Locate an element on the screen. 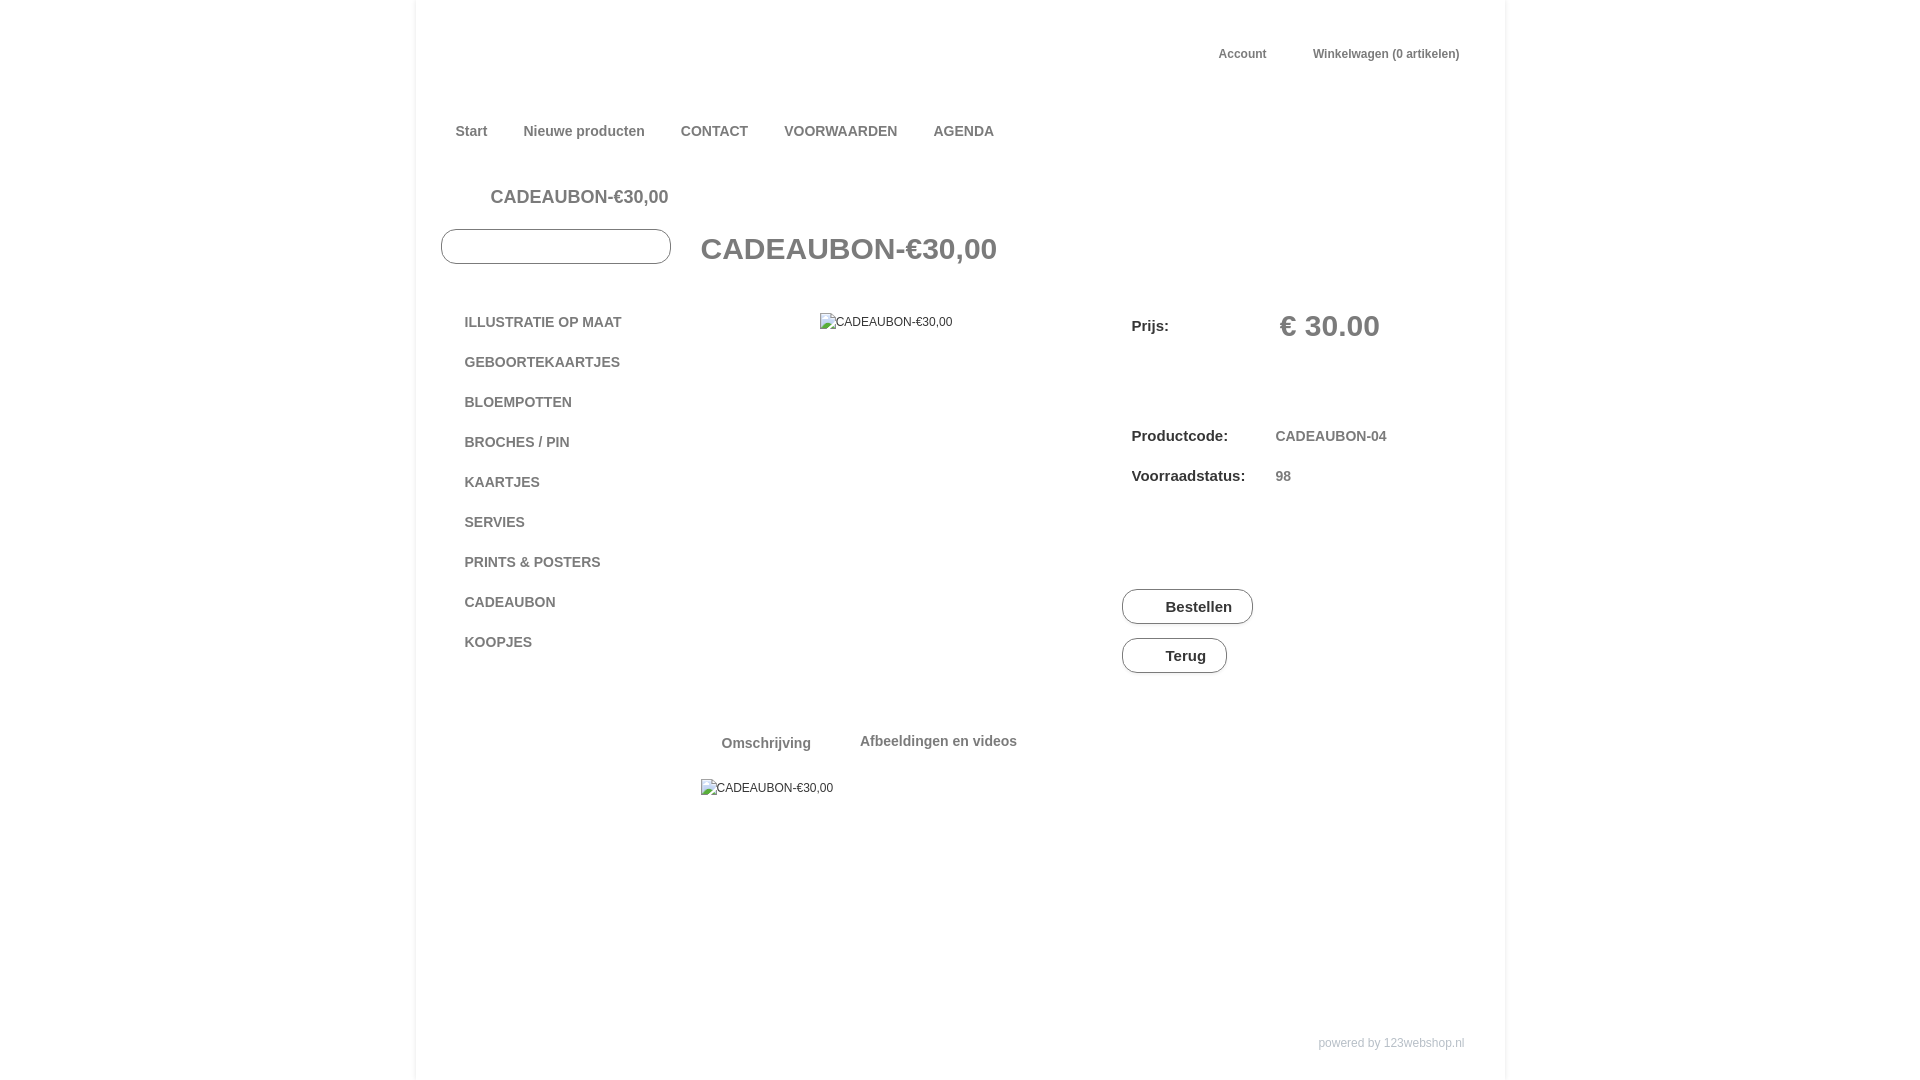  VOORWAARDEN is located at coordinates (840, 131).